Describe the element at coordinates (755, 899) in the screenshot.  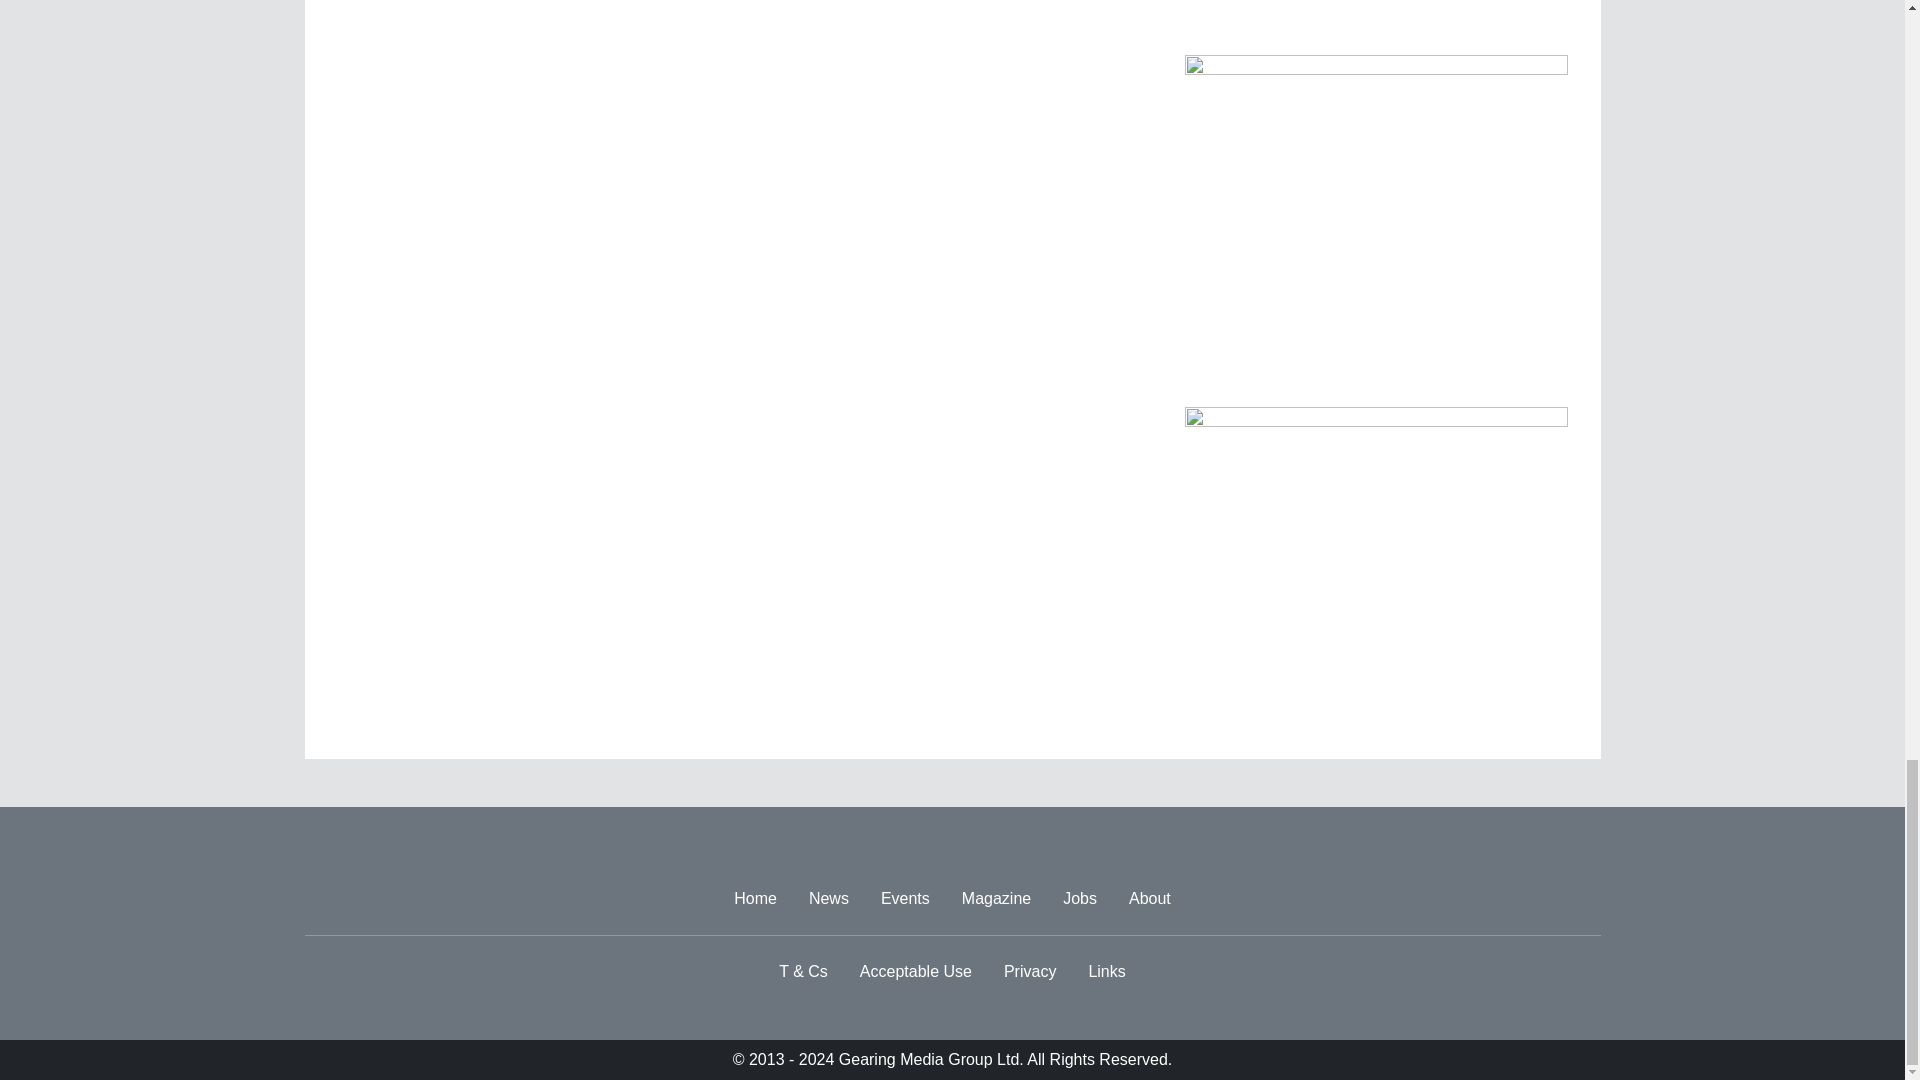
I see `Home` at that location.